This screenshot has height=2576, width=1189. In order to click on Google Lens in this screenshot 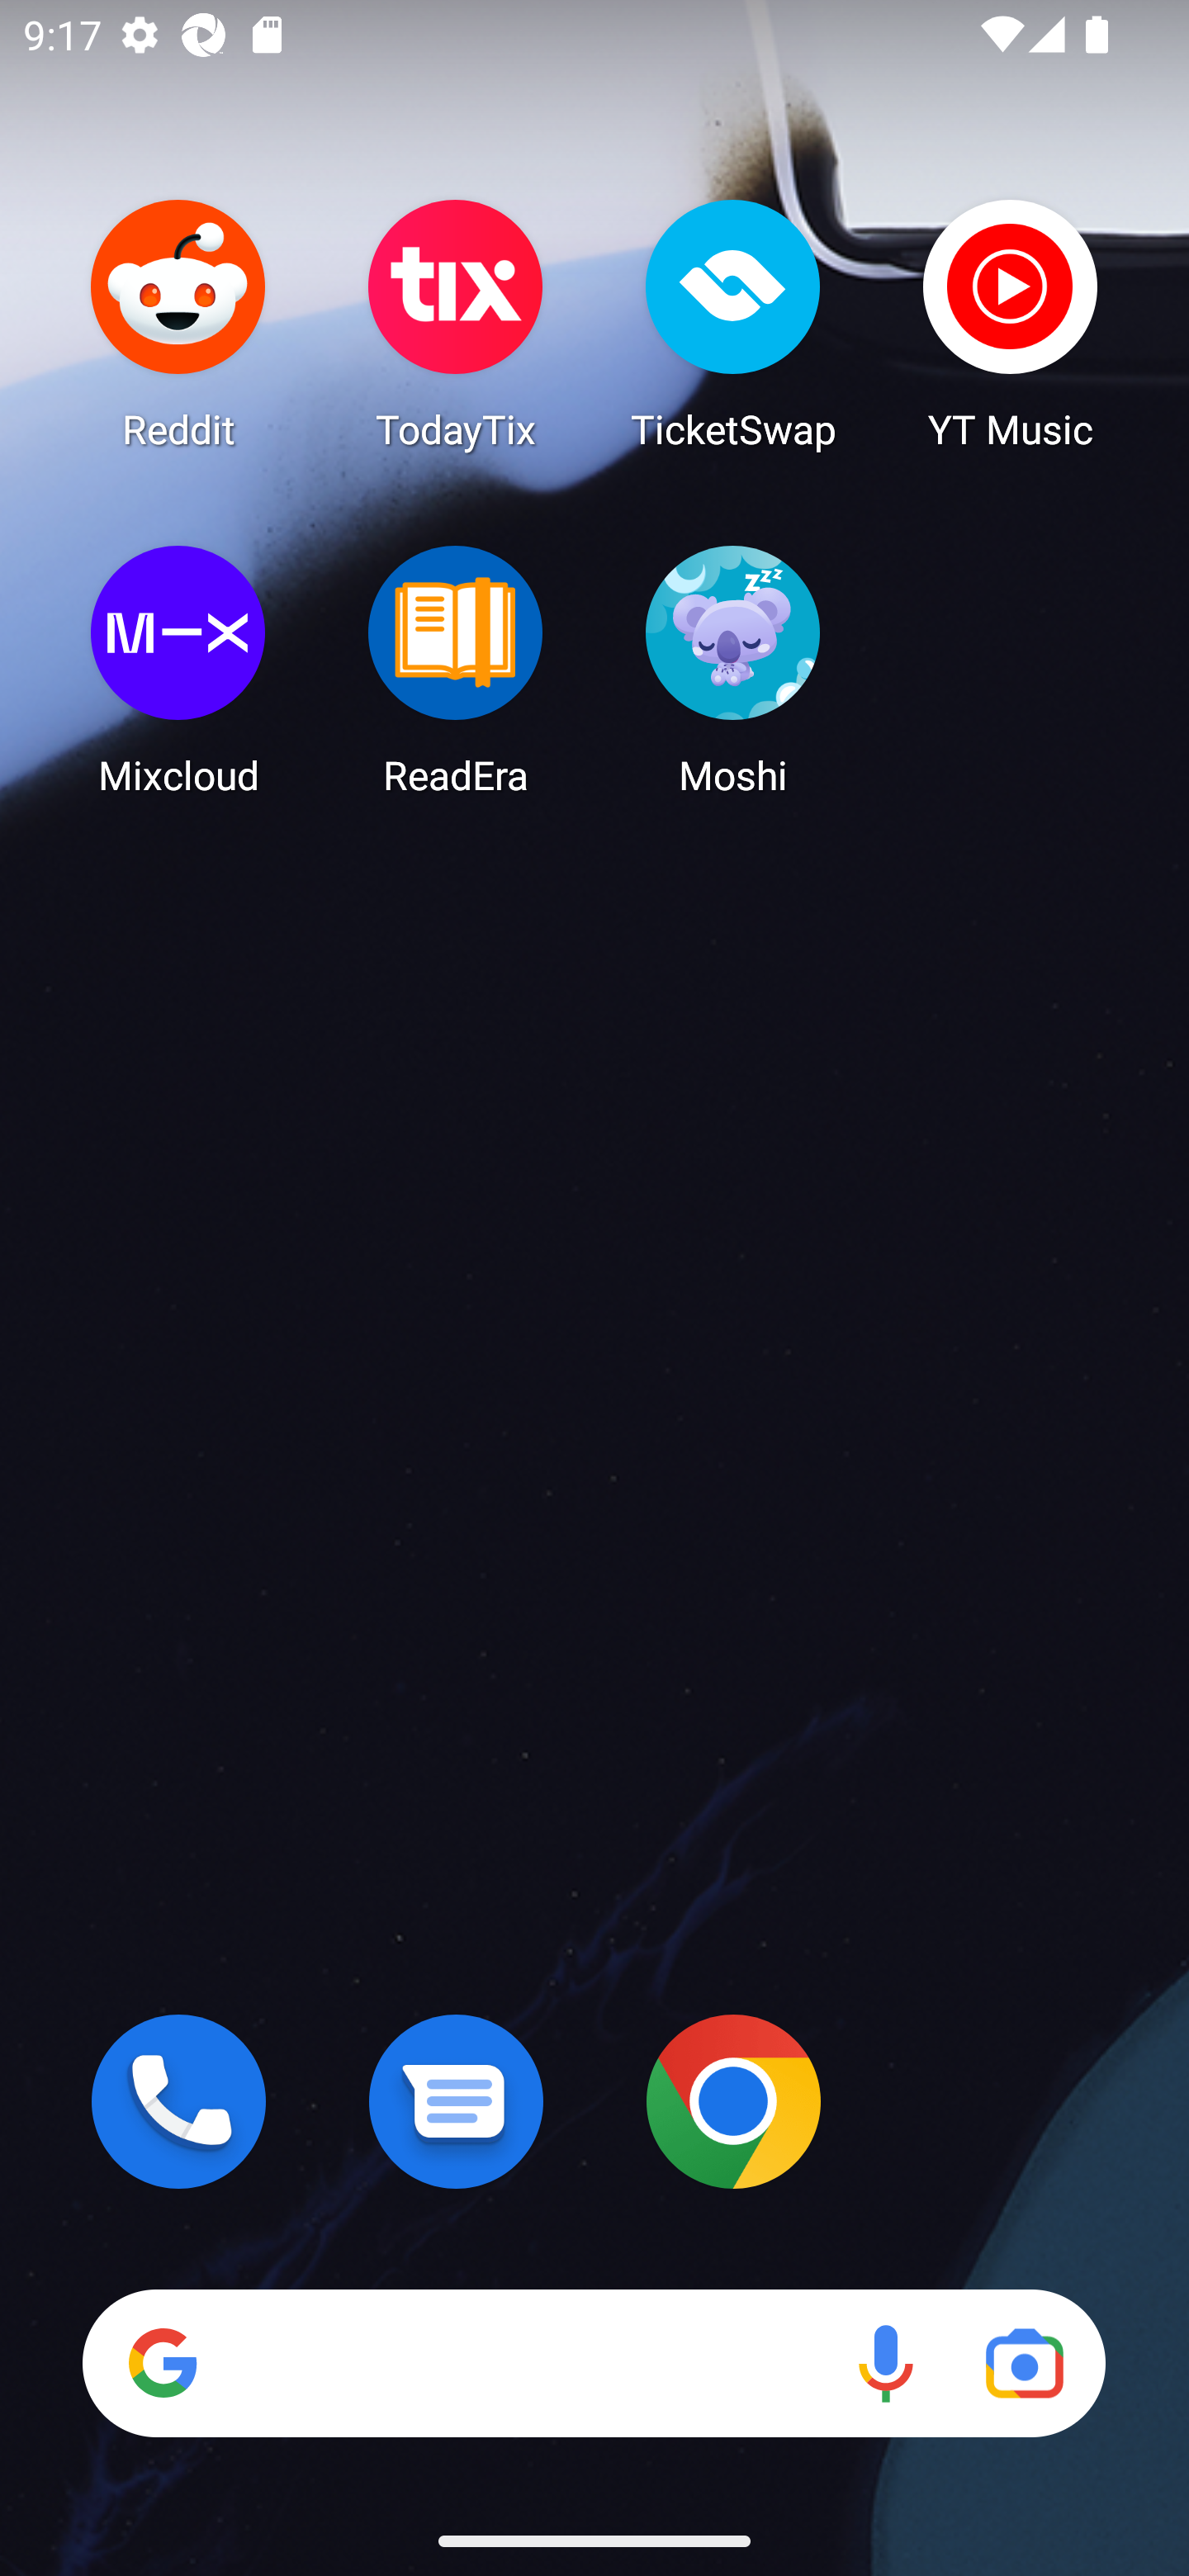, I will do `click(1024, 2363)`.